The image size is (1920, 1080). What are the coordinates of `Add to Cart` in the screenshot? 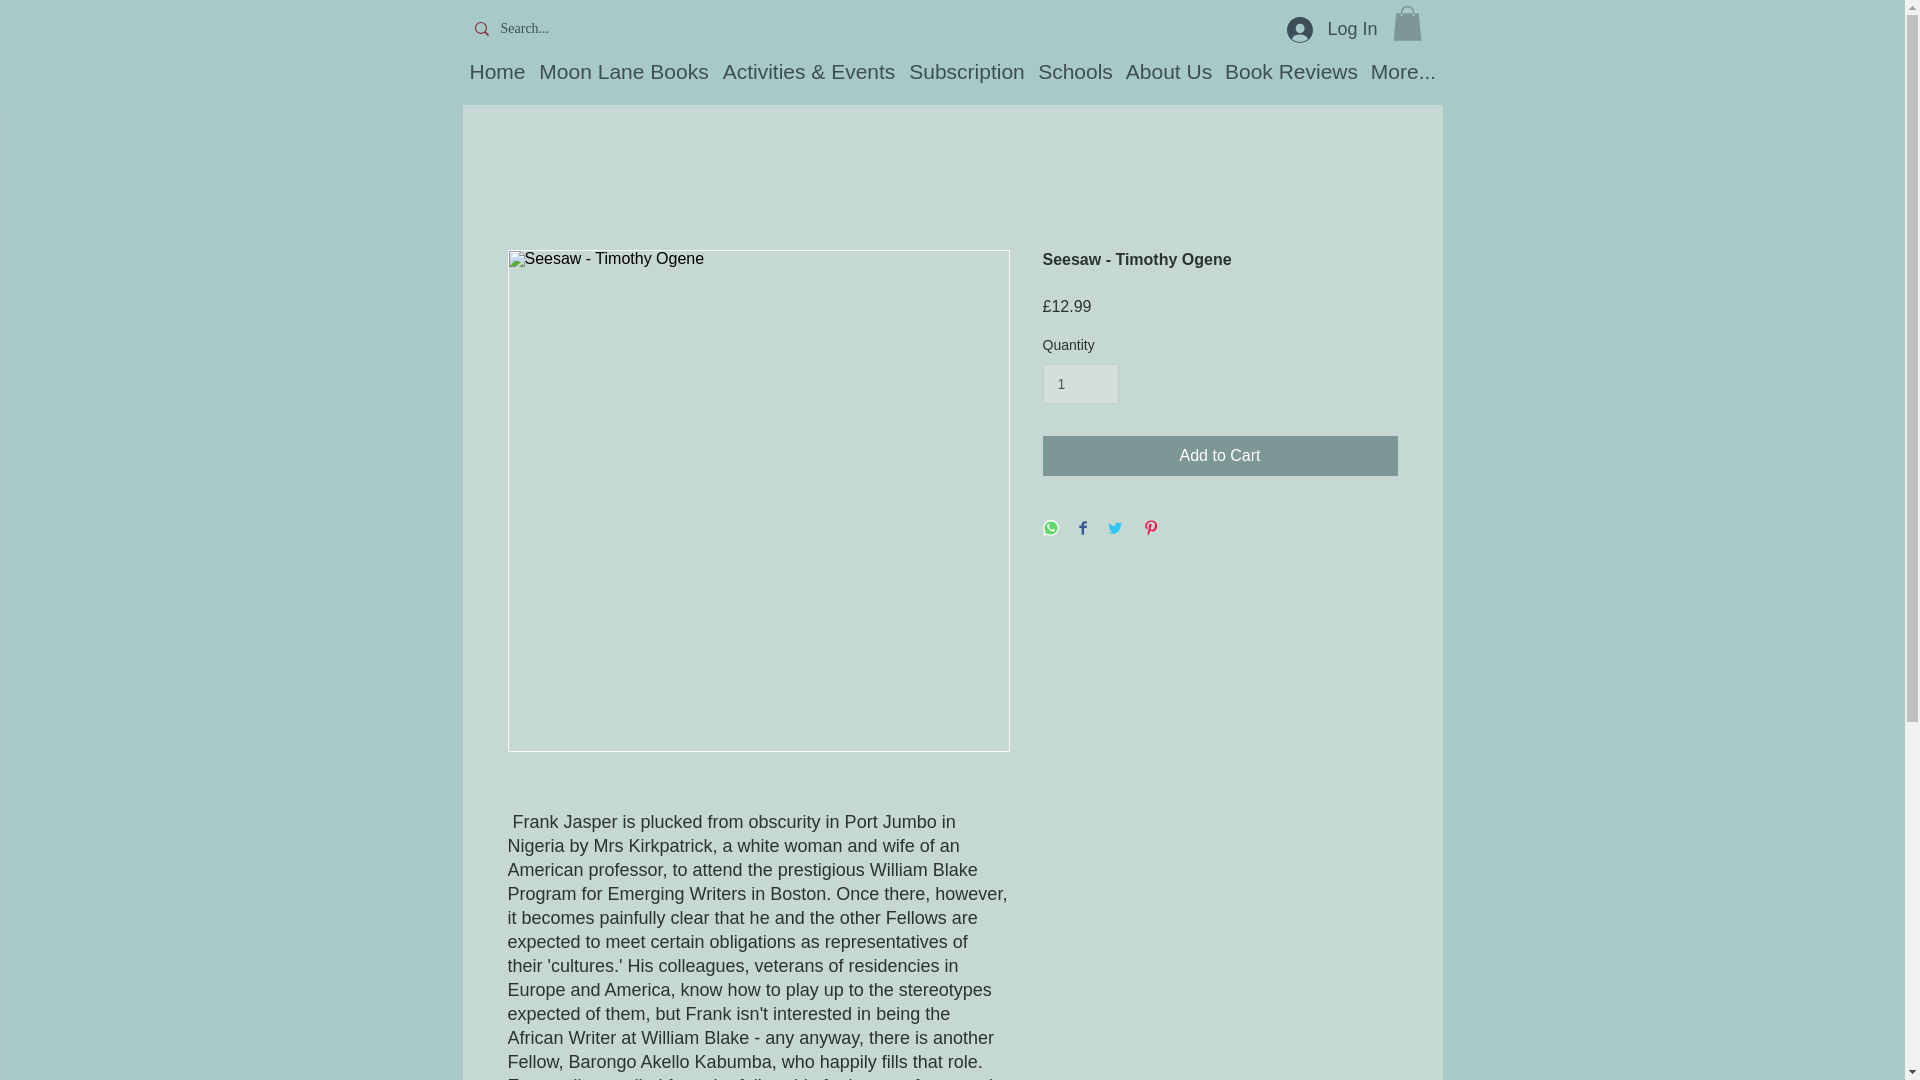 It's located at (1220, 456).